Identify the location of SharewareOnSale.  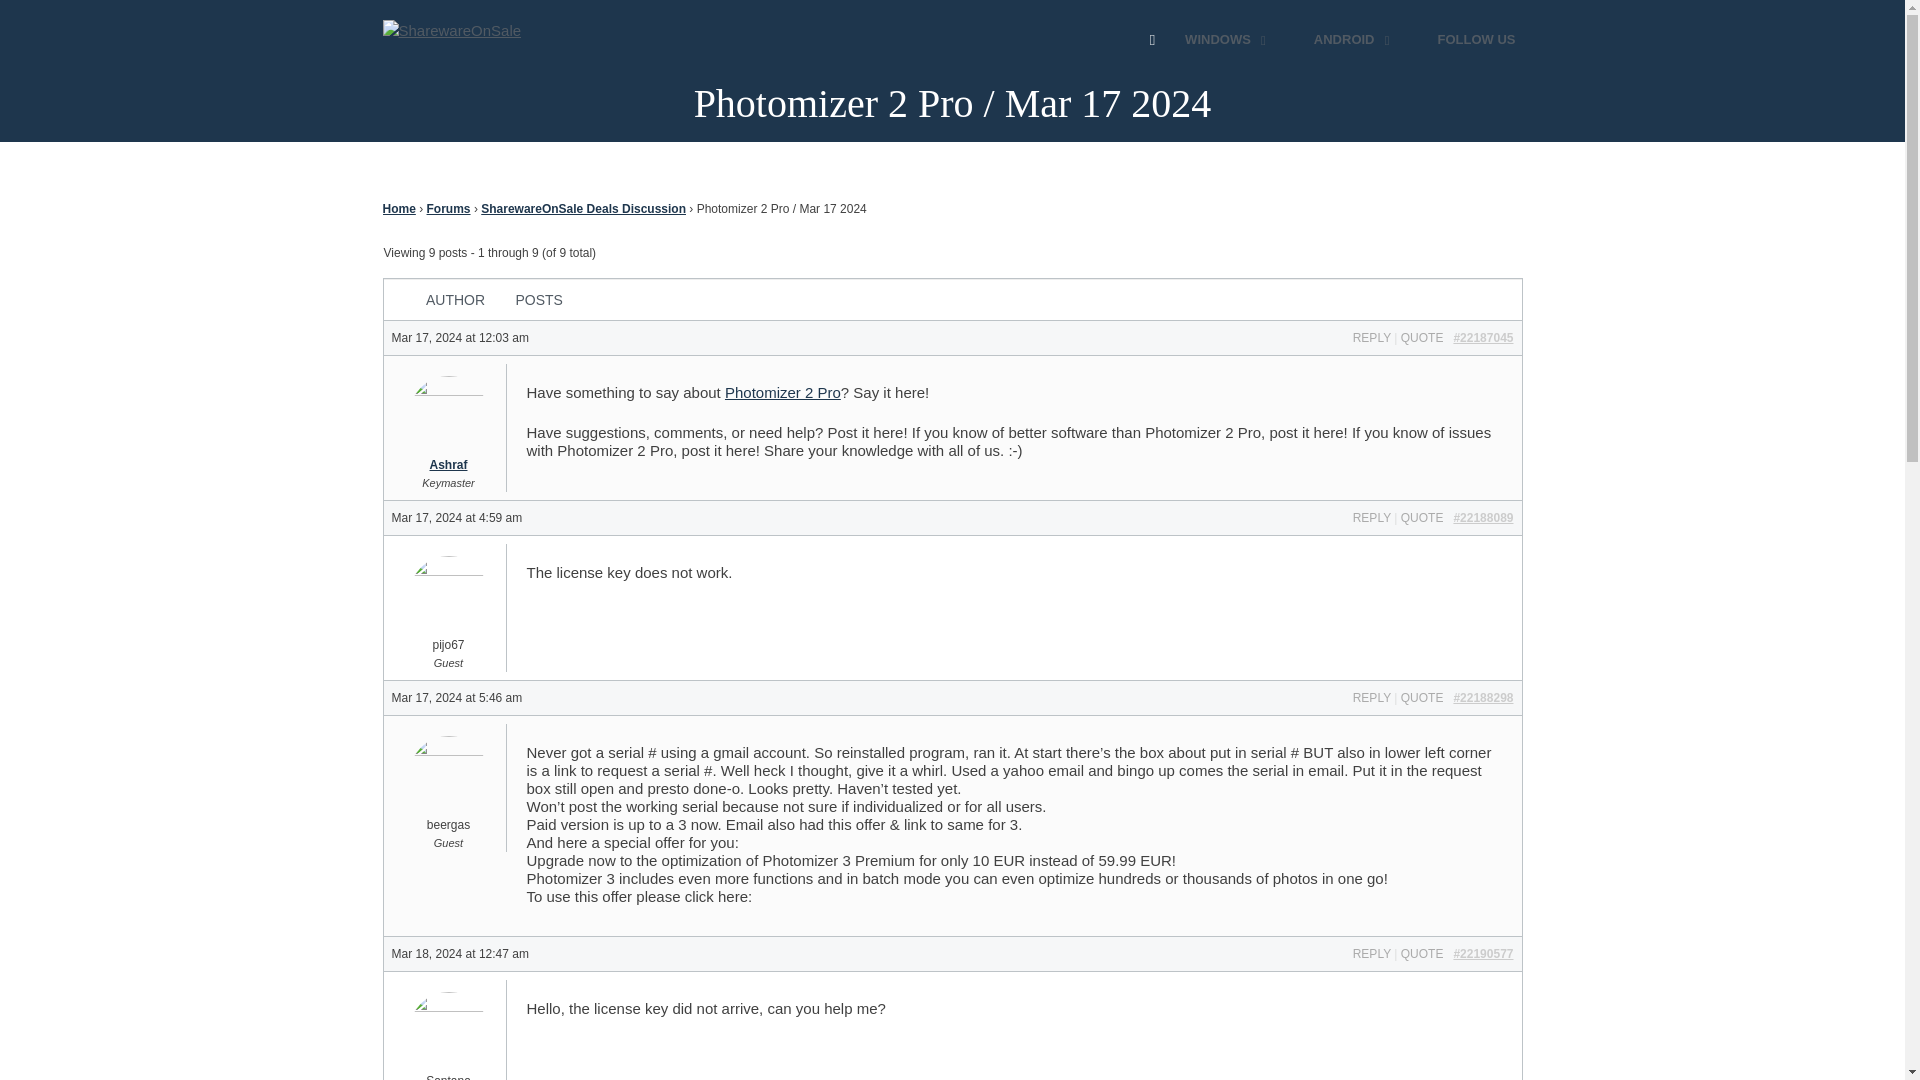
(456, 40).